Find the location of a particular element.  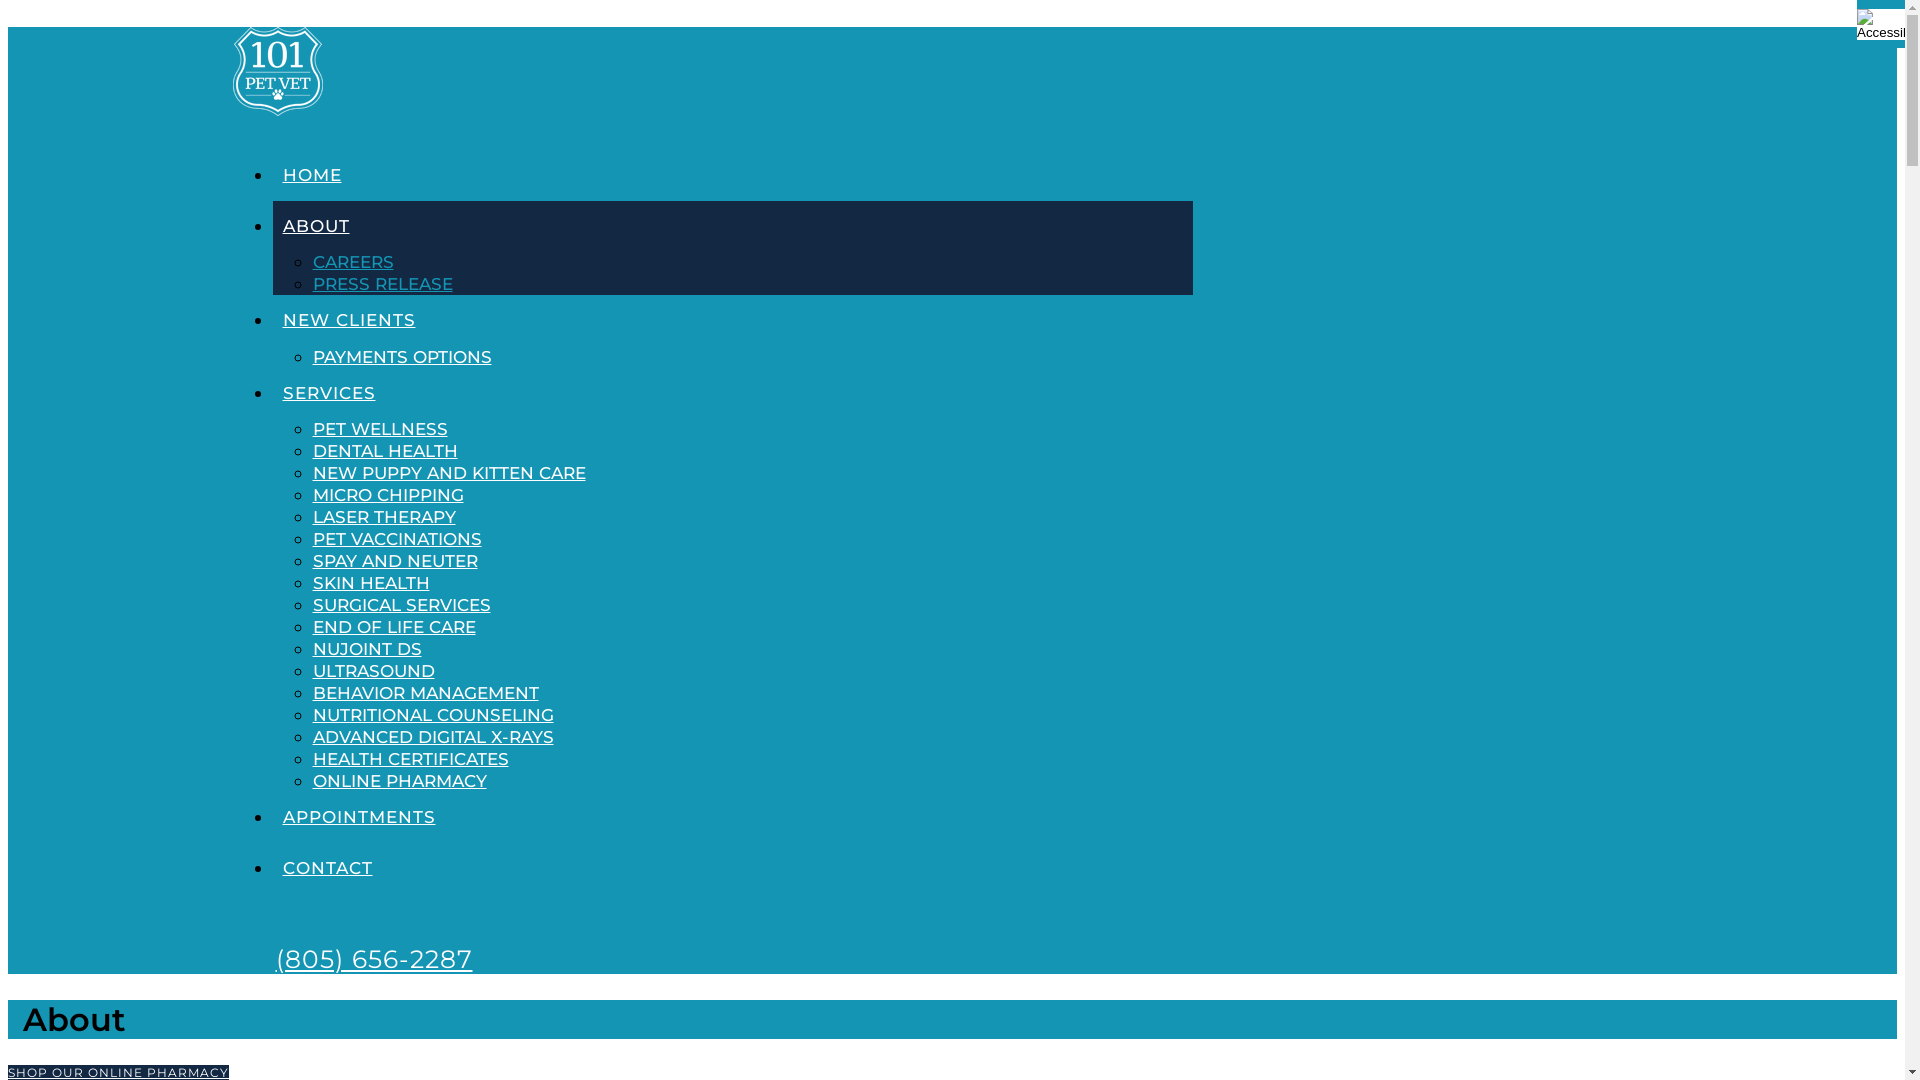

SURGICAL SERVICES is located at coordinates (400, 605).